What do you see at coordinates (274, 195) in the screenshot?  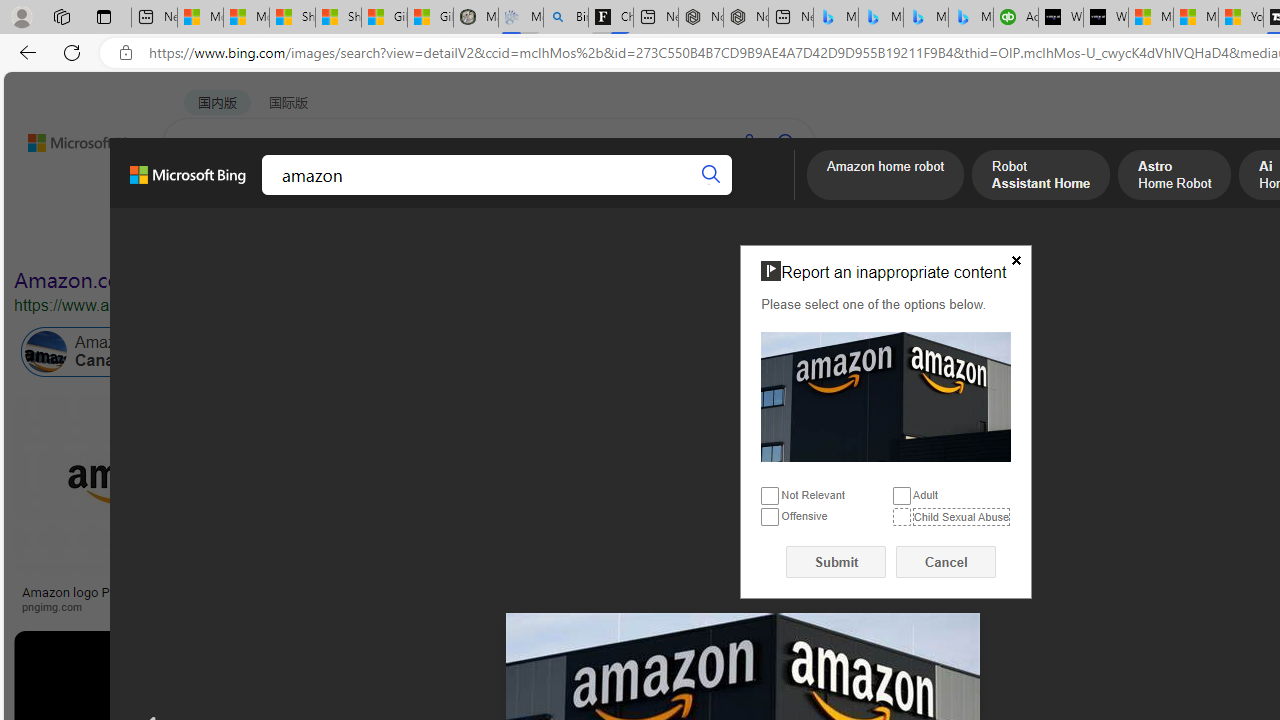 I see `IMAGES` at bounding box center [274, 195].